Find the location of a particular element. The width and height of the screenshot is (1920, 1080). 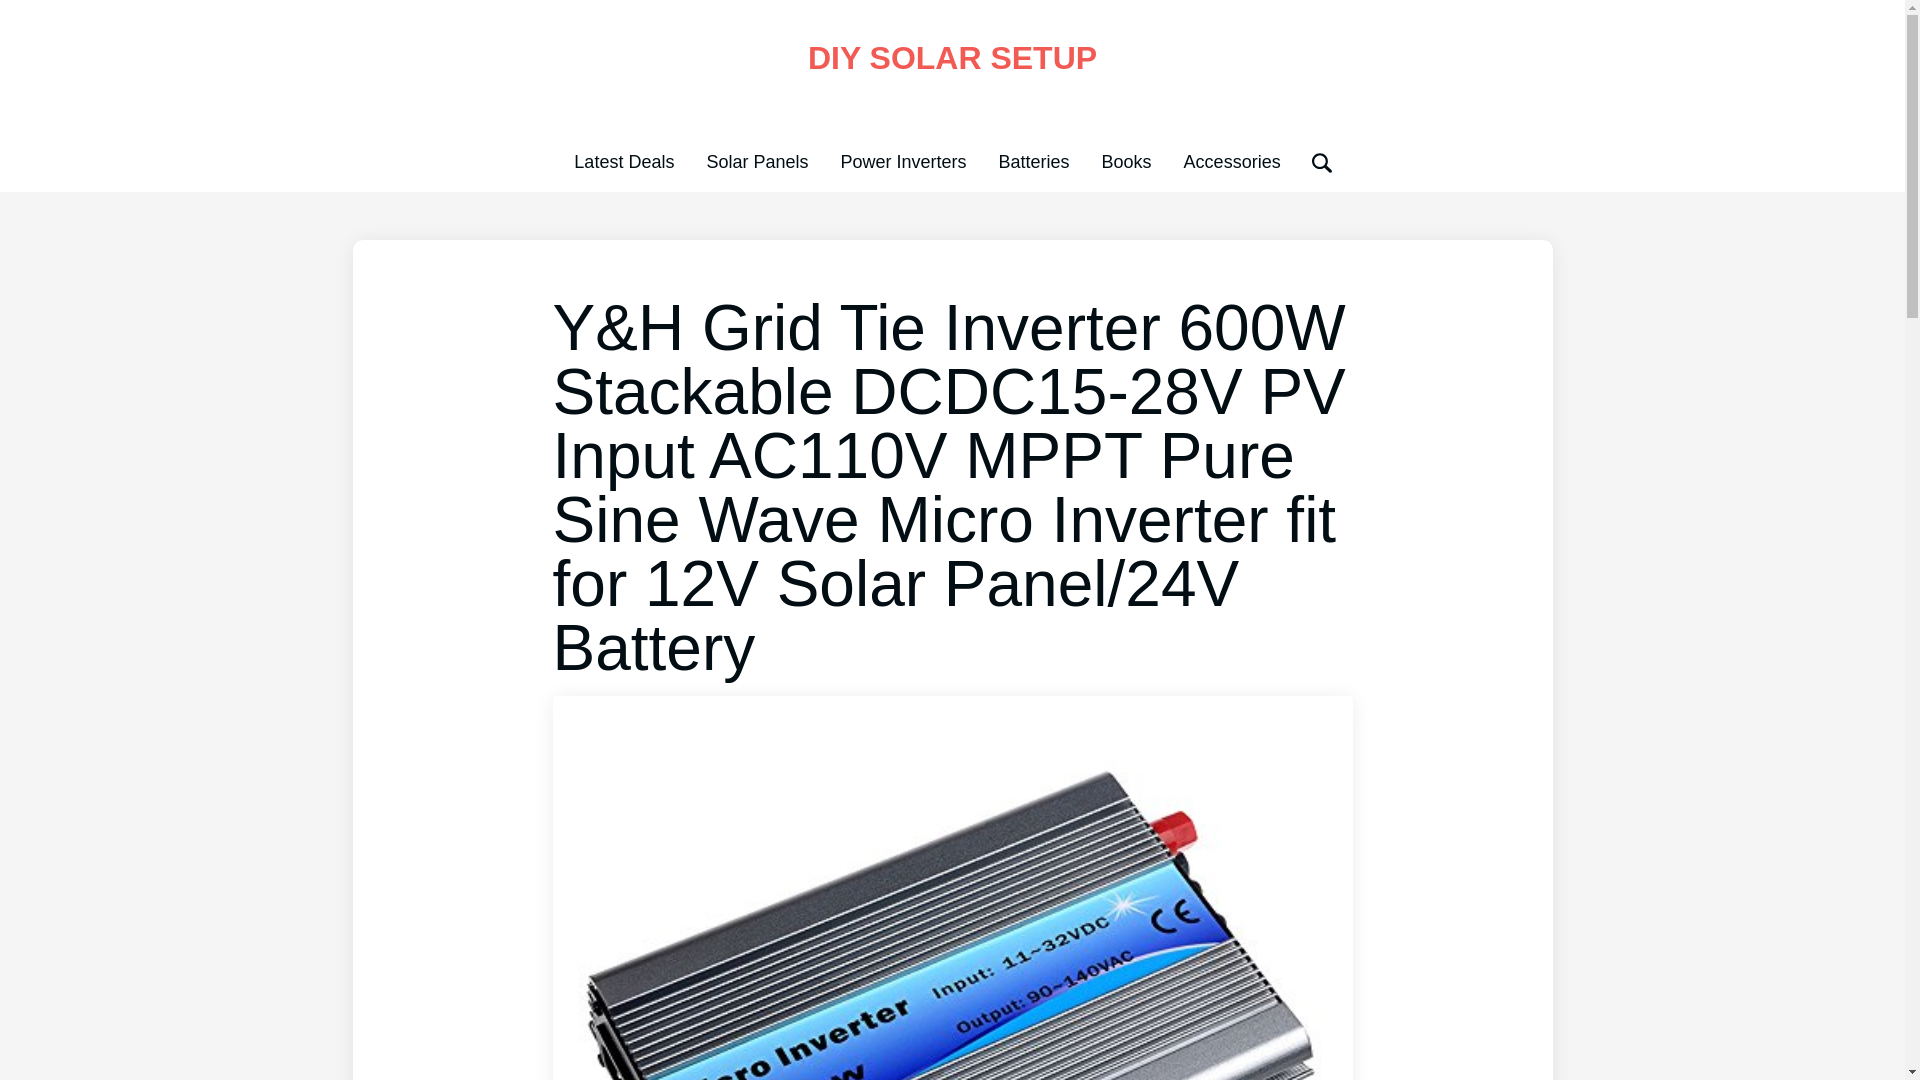

DIY SOLAR SETUP is located at coordinates (952, 57).